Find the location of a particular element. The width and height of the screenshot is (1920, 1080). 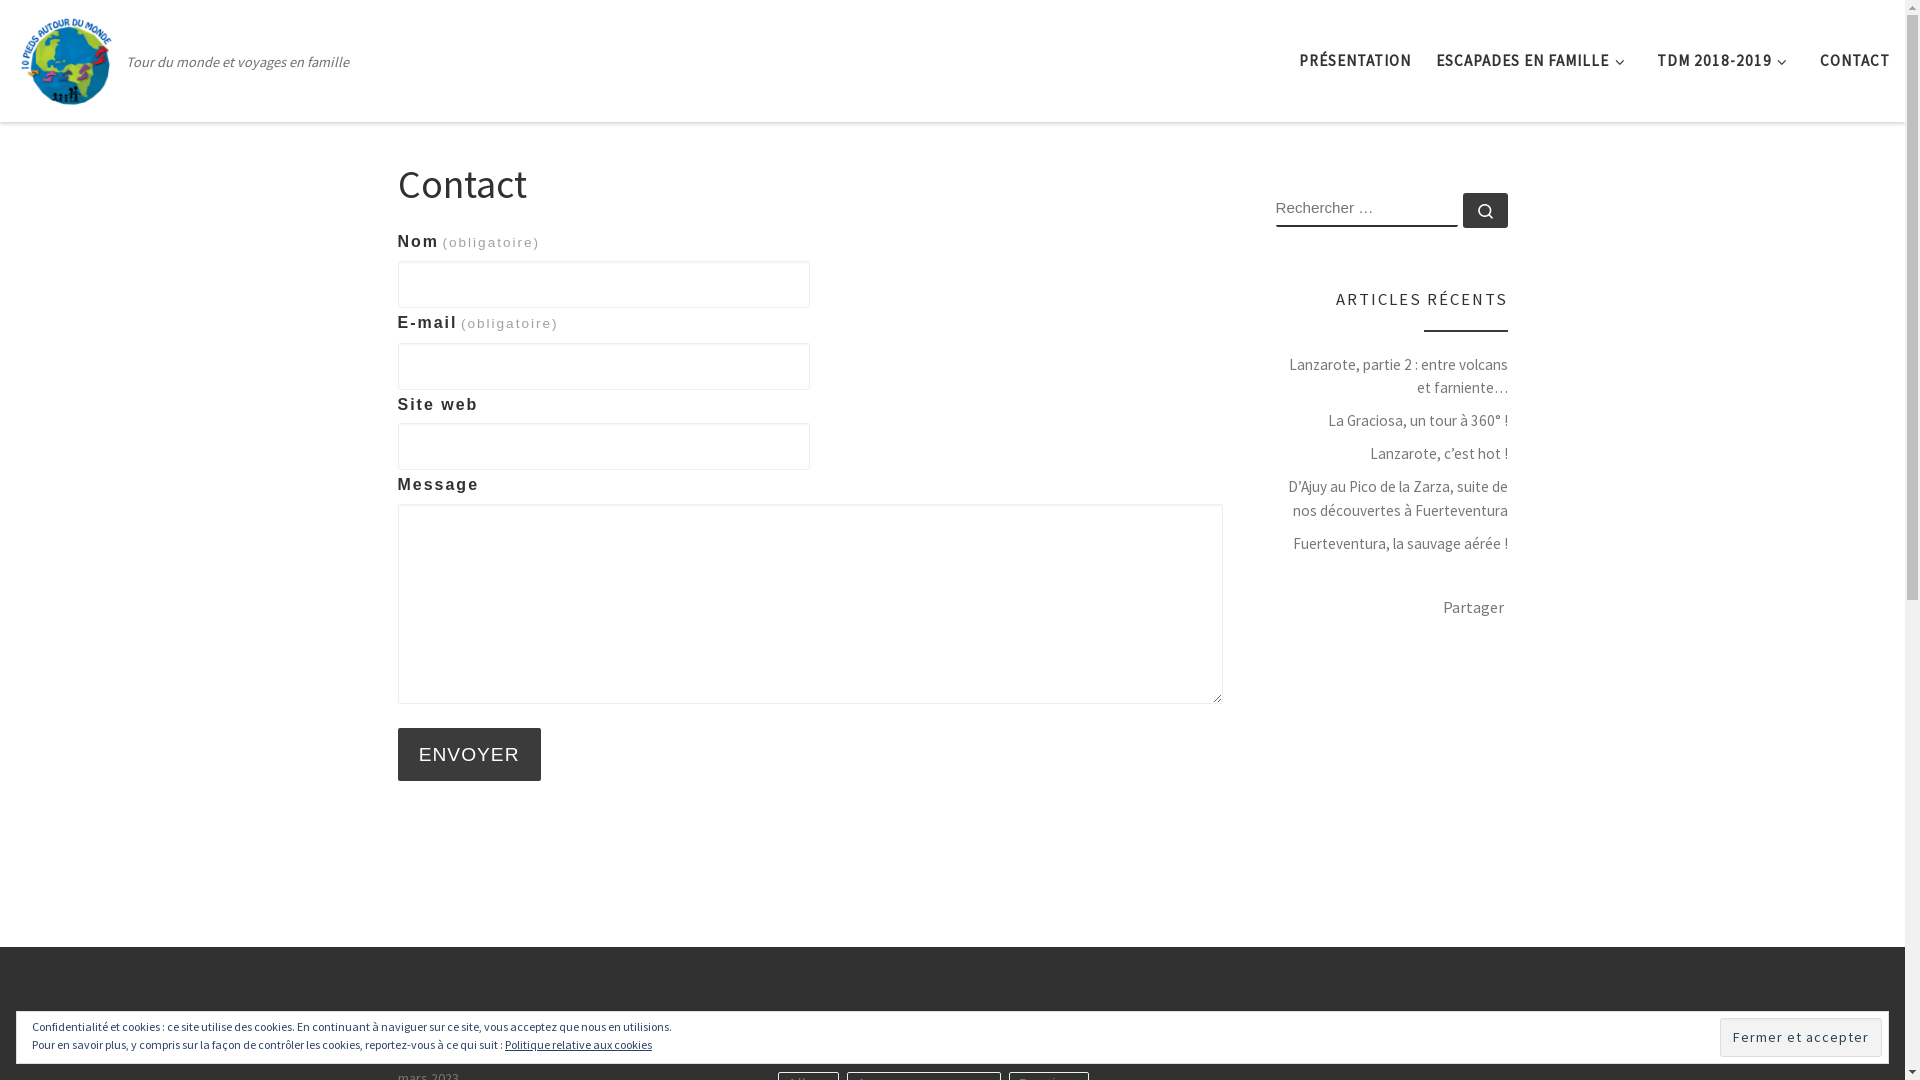

Veuillez saisir une URL valide - https://www.exemple.fr is located at coordinates (604, 446).